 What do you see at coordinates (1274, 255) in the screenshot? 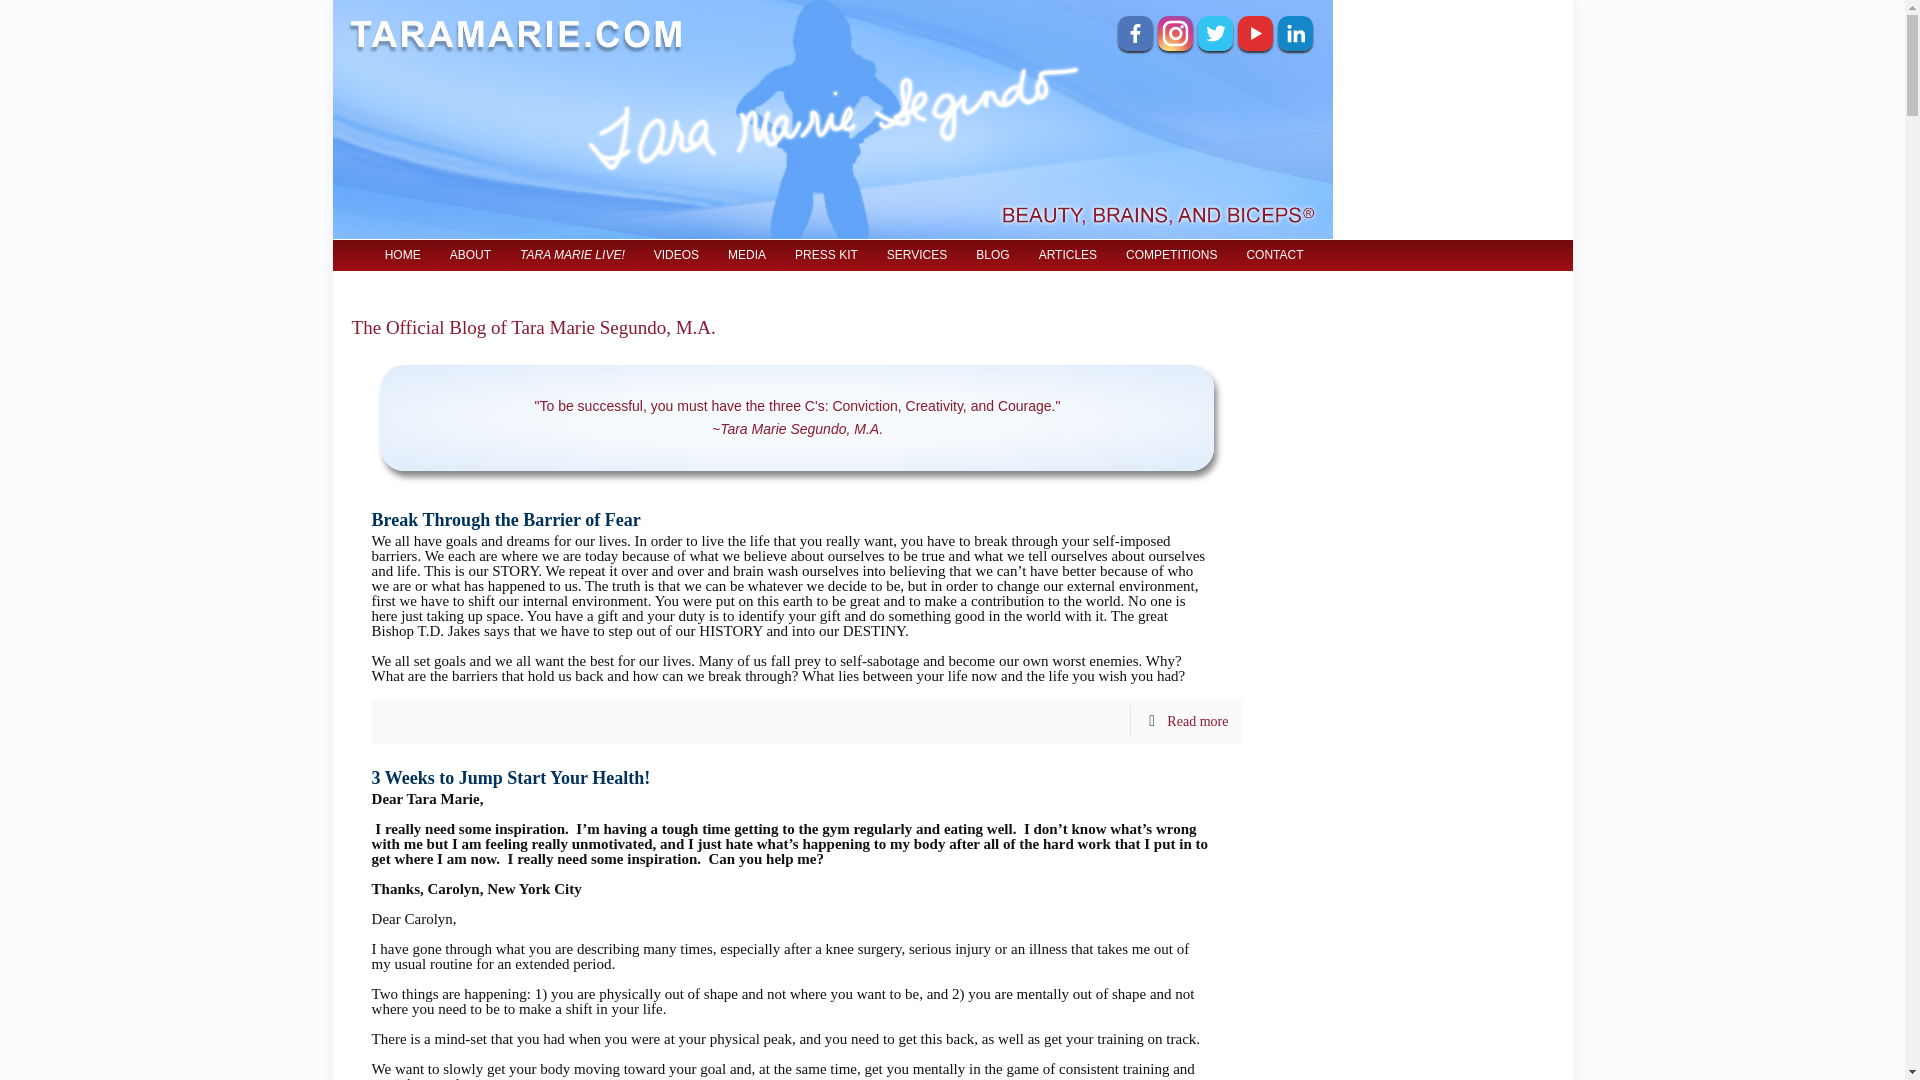
I see `CONTACT` at bounding box center [1274, 255].